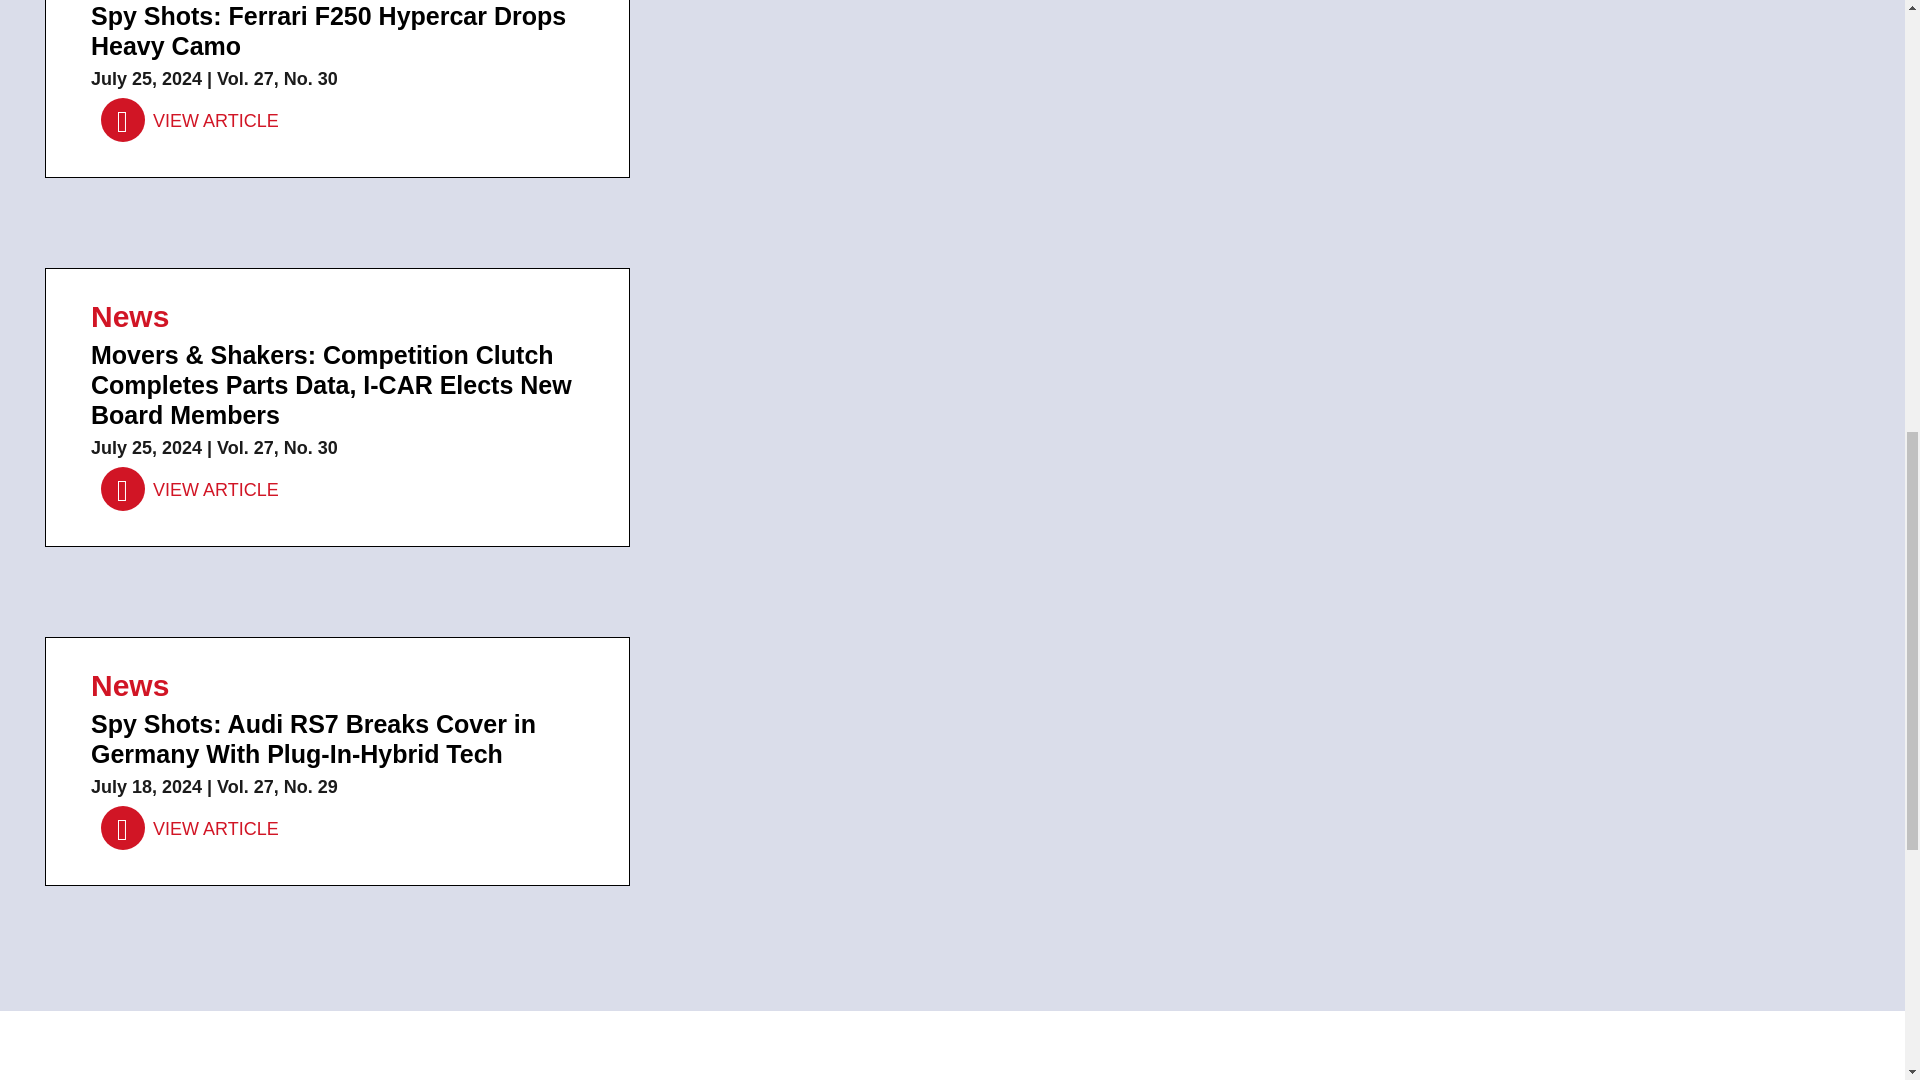 This screenshot has height=1080, width=1920. I want to click on VIEW ARTICLE, so click(190, 489).